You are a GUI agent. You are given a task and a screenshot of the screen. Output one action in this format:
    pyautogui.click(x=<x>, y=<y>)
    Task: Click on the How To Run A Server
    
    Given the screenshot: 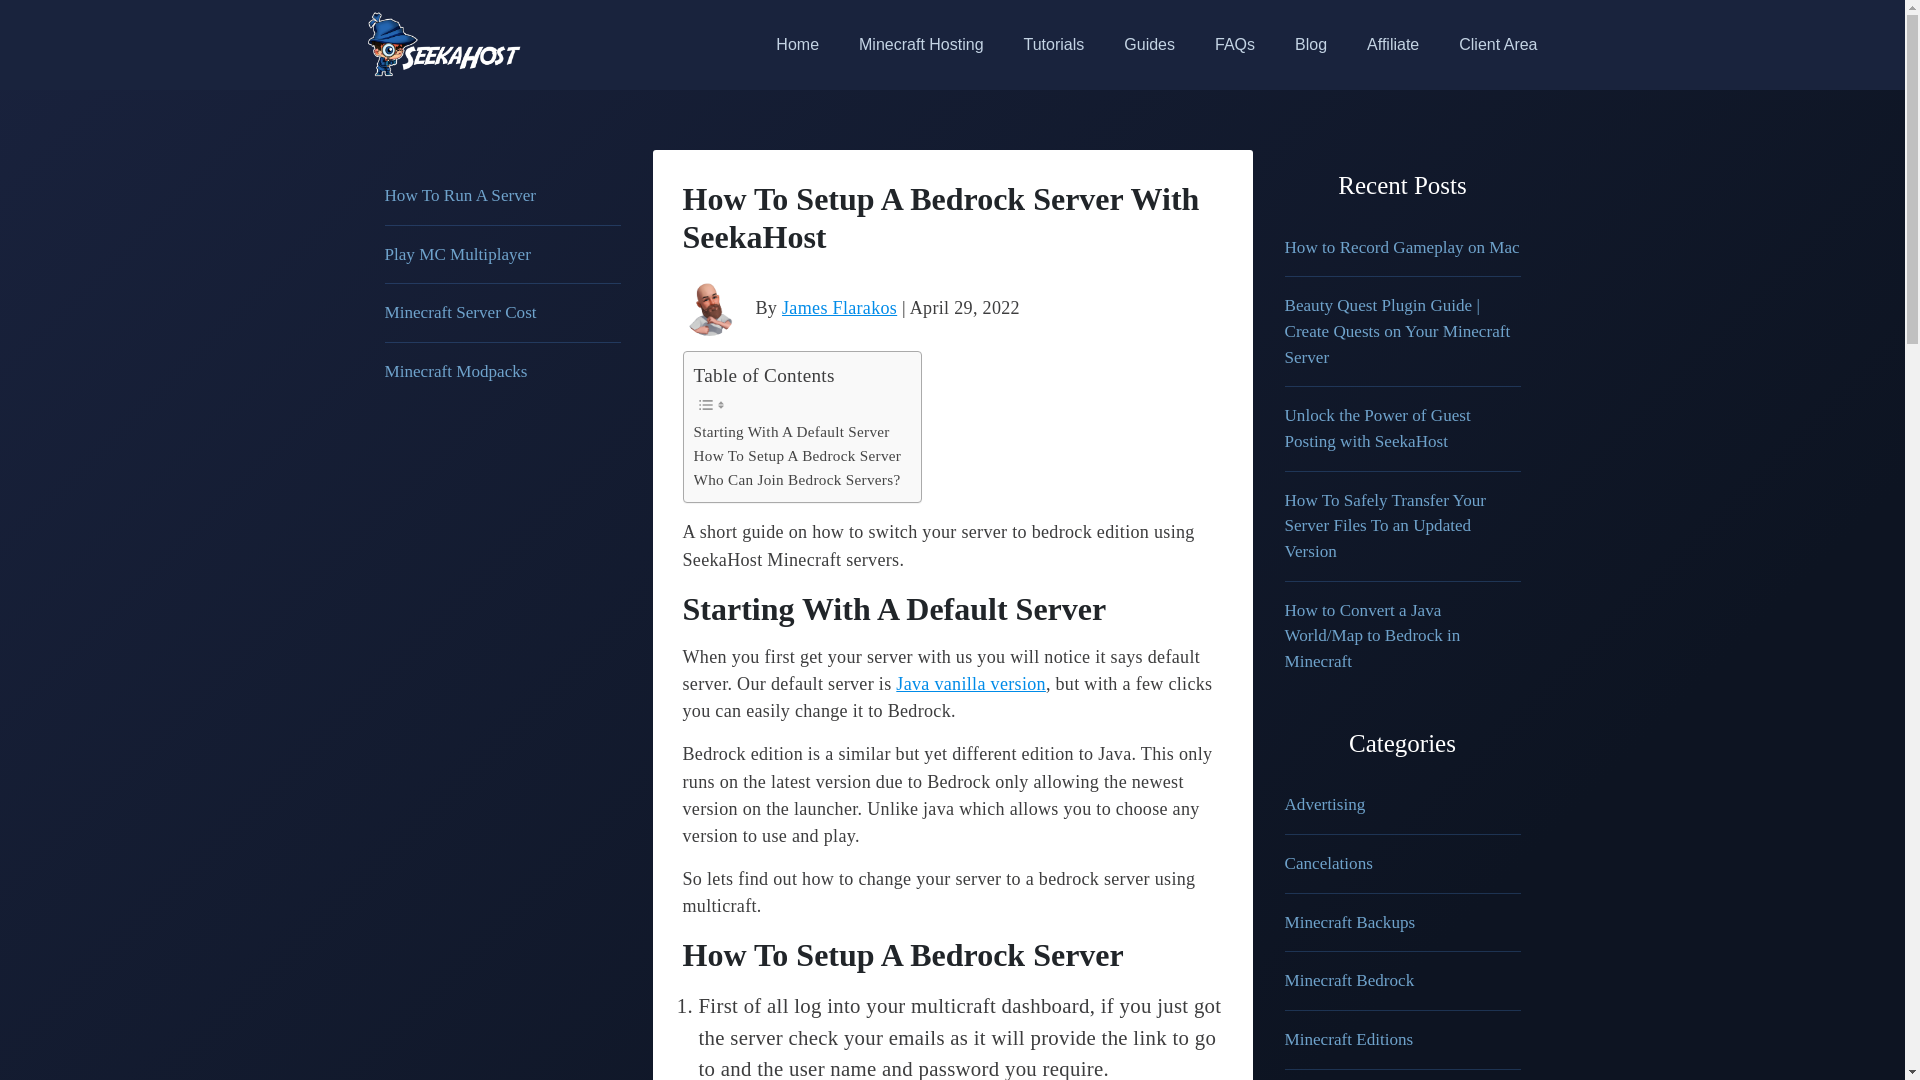 What is the action you would take?
    pyautogui.click(x=460, y=195)
    